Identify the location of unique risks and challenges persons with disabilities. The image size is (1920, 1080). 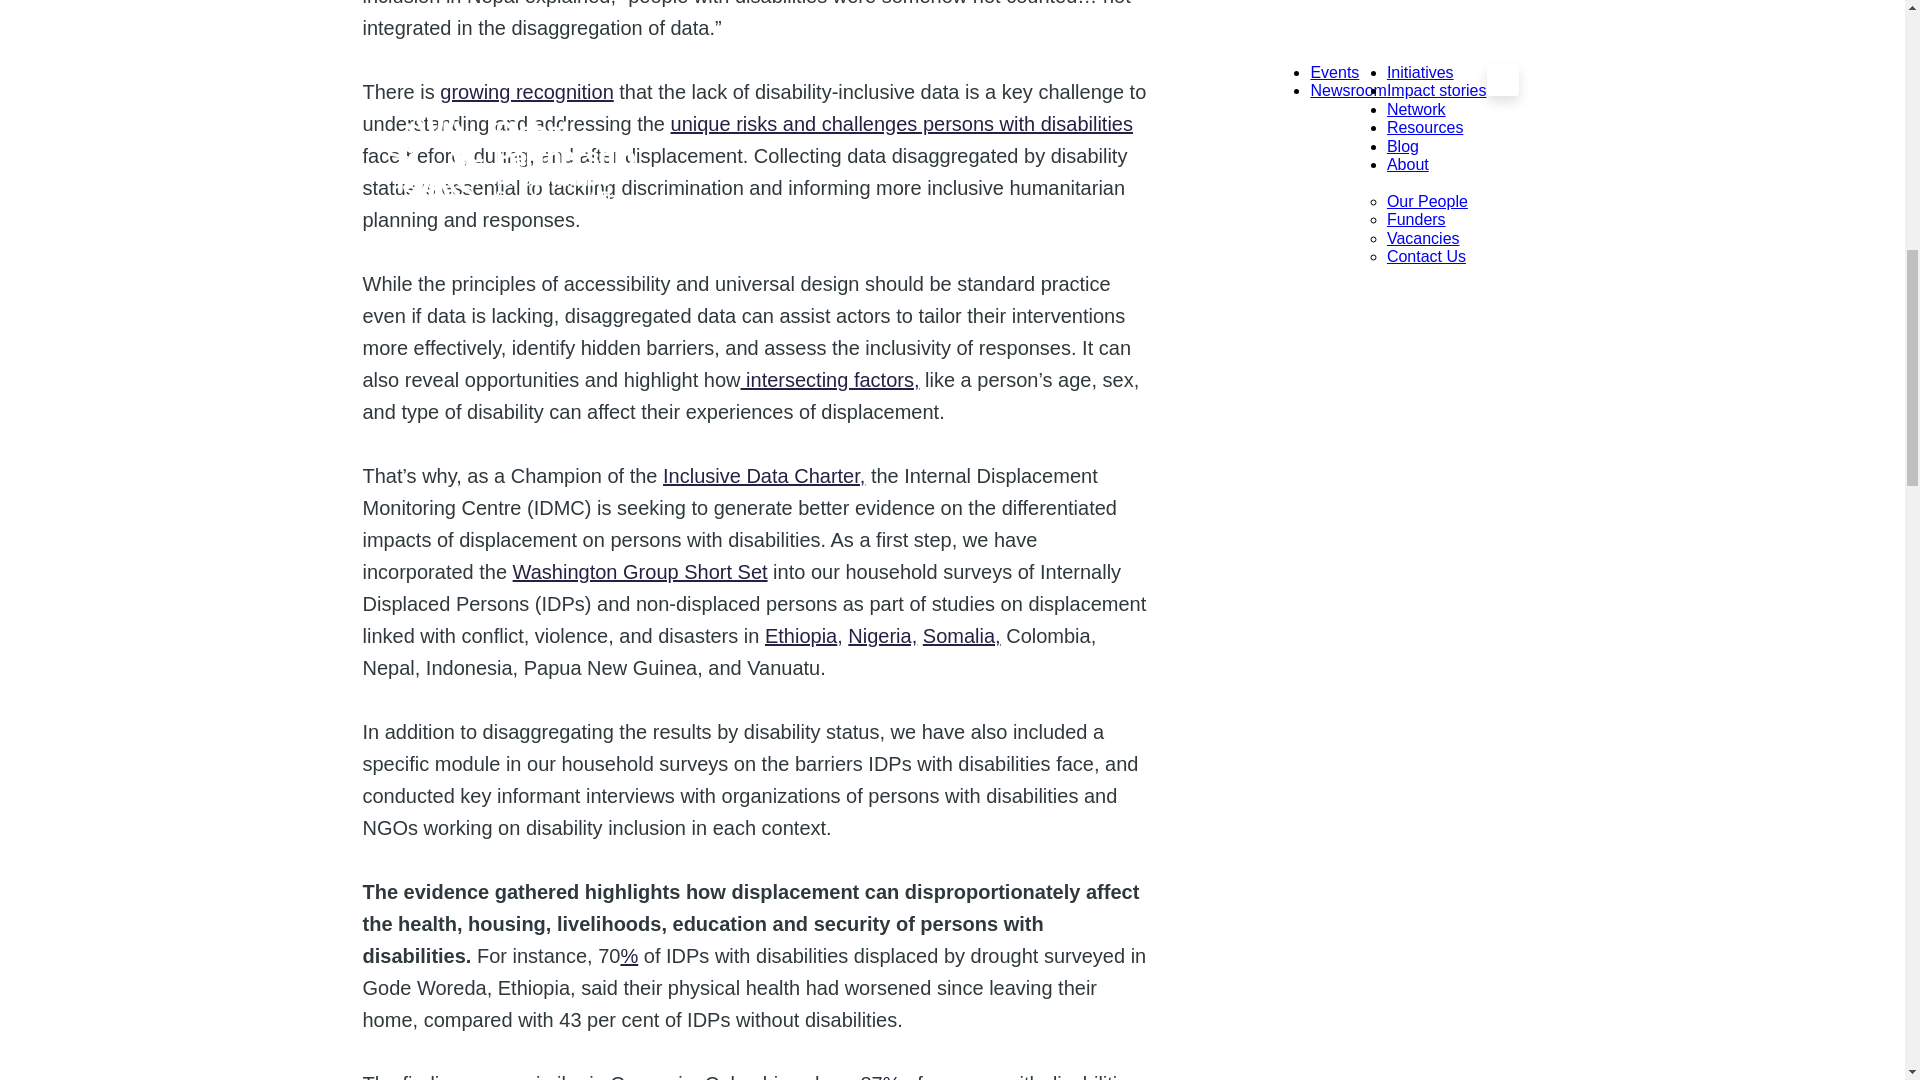
(901, 124).